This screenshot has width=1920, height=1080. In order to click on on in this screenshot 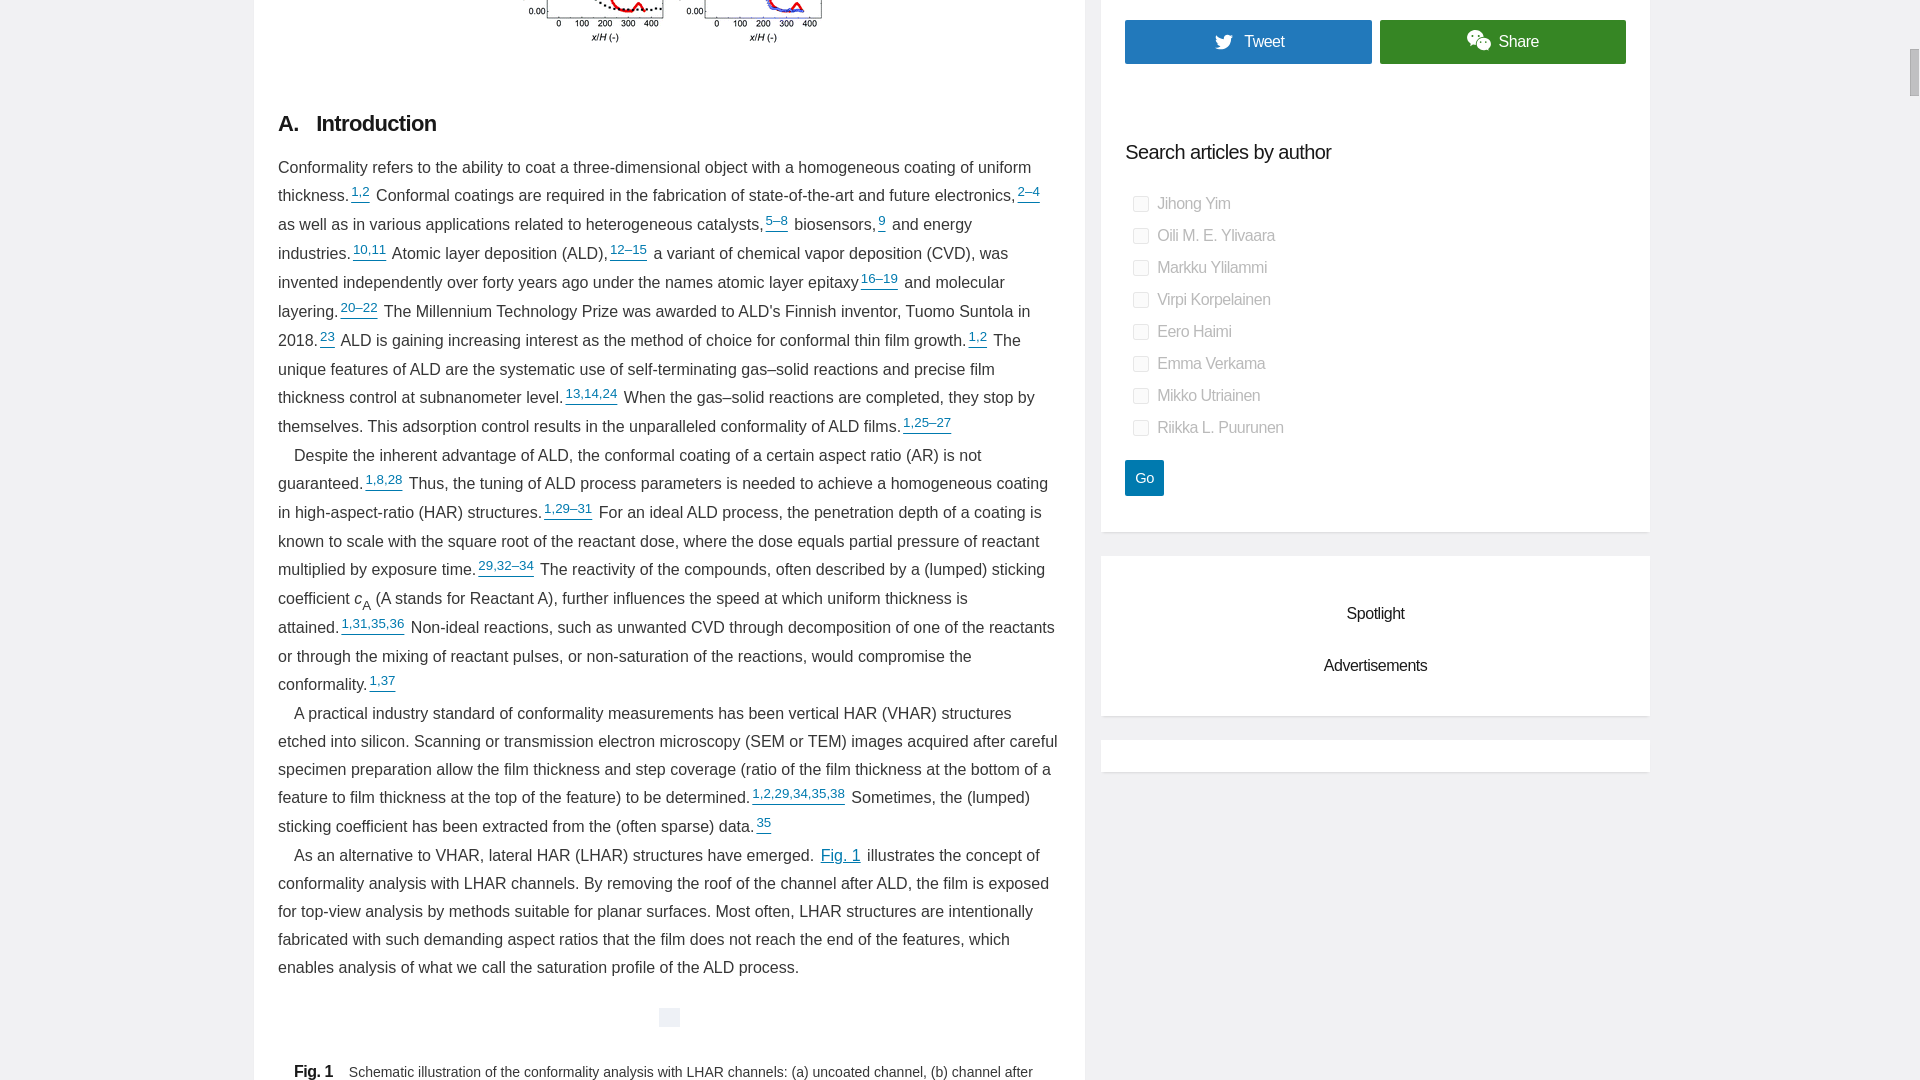, I will do `click(1140, 428)`.